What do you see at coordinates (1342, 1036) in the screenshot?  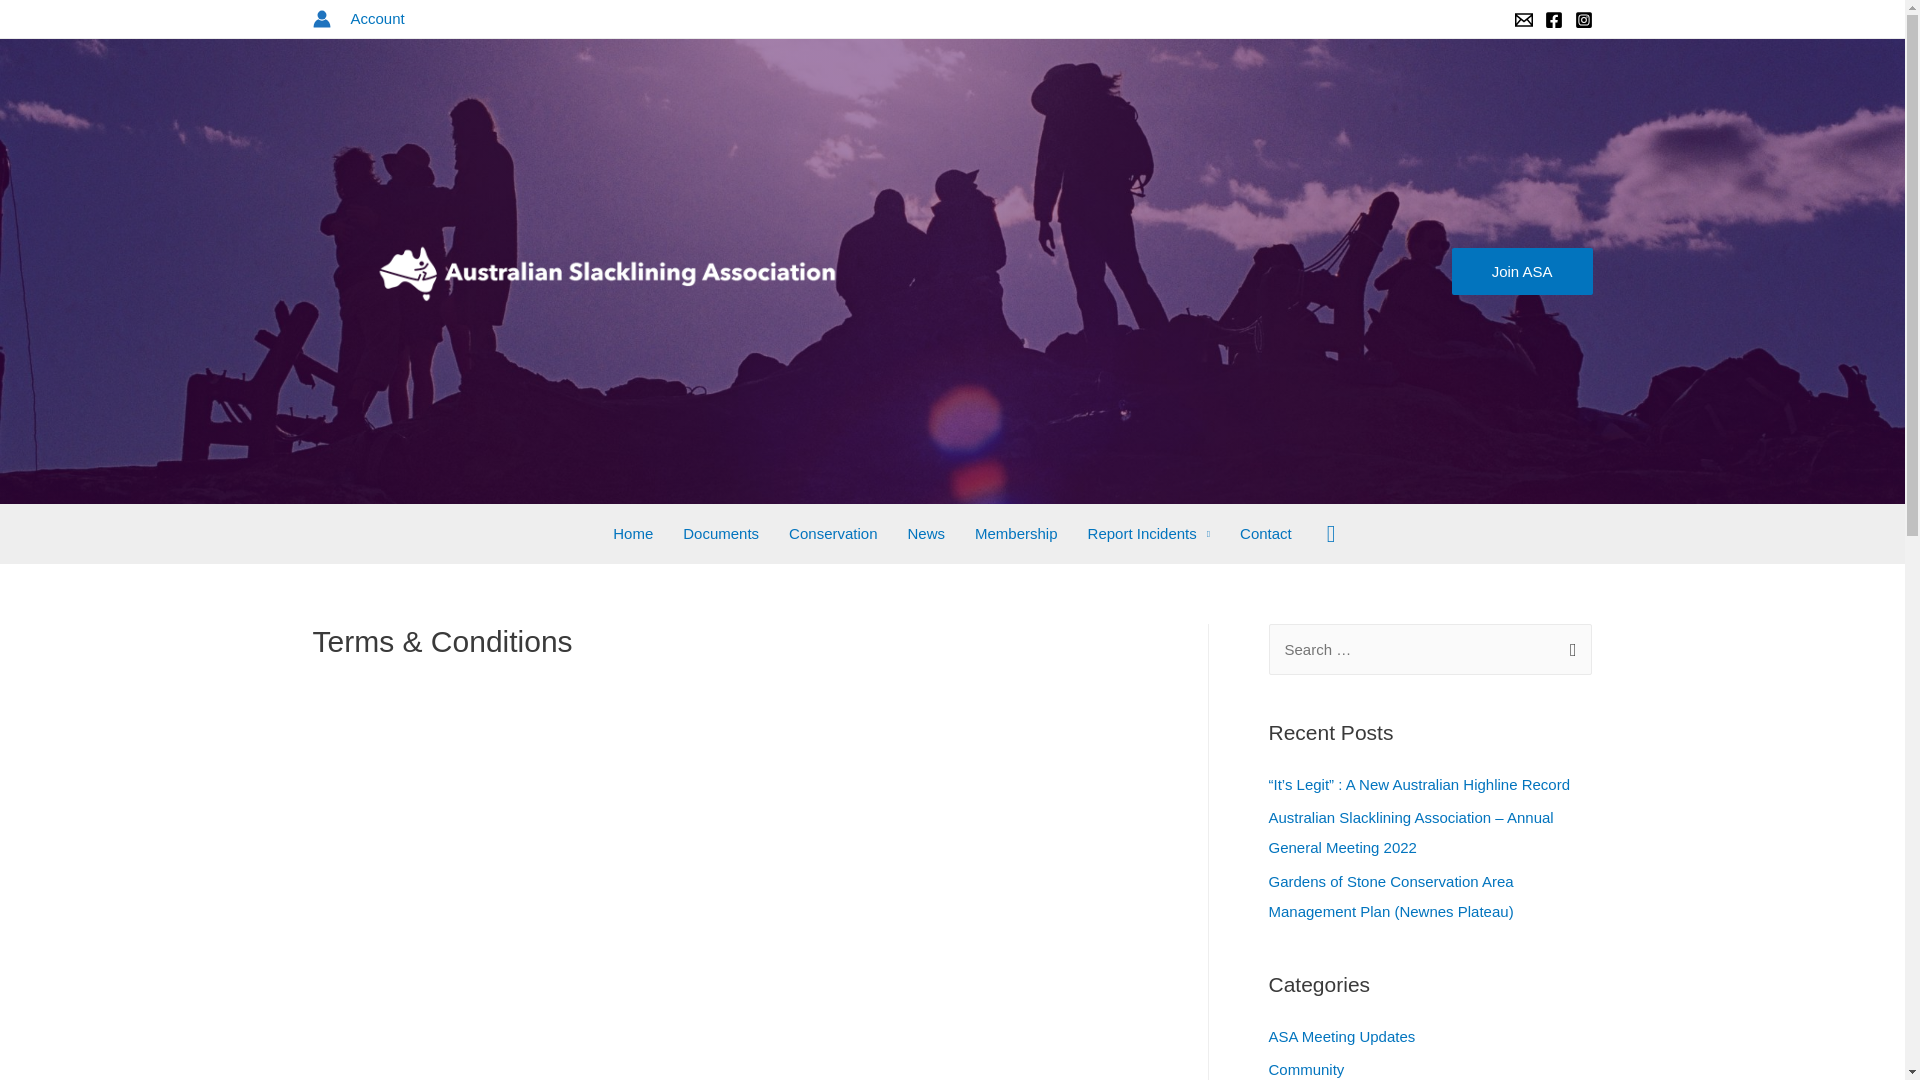 I see `ASA Meeting Updates` at bounding box center [1342, 1036].